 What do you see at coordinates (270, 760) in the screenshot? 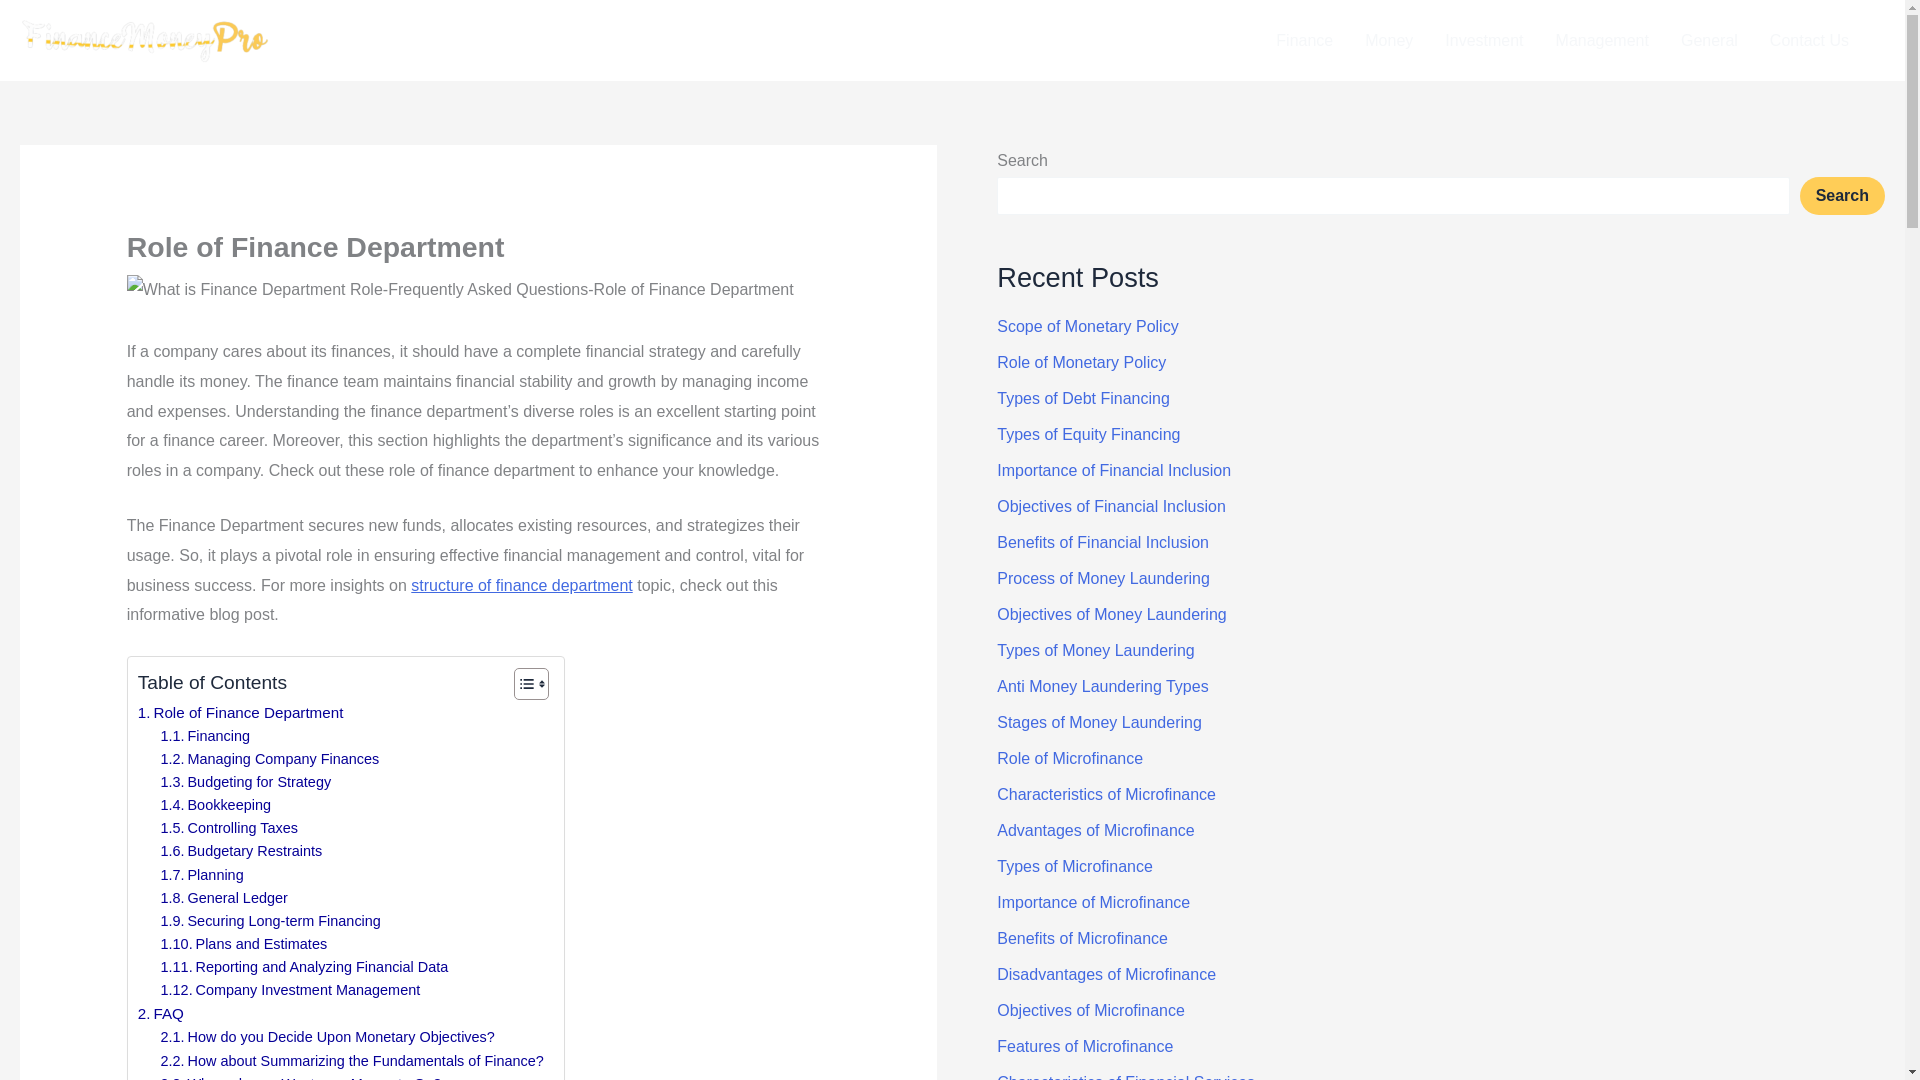
I see `Managing Company Finances` at bounding box center [270, 760].